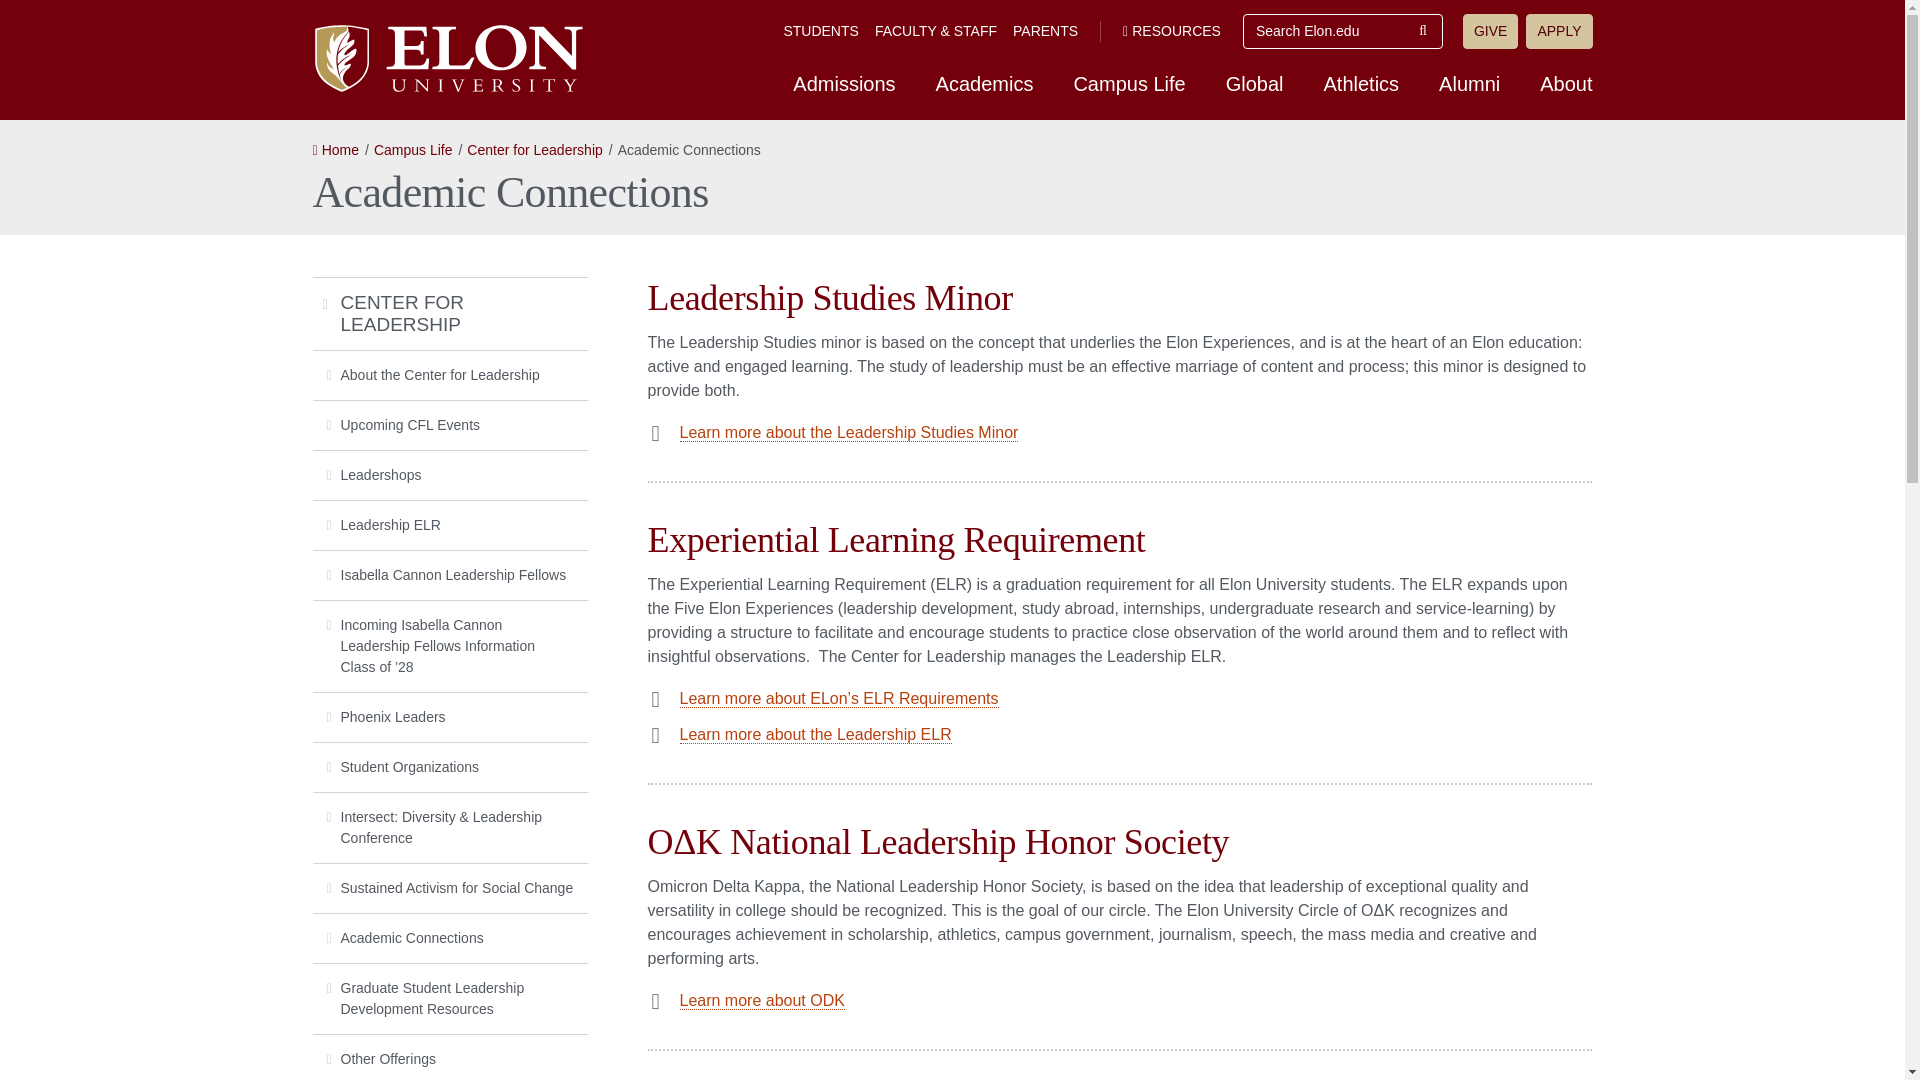 This screenshot has height=1080, width=1920. I want to click on RESOURCES, so click(1172, 30).